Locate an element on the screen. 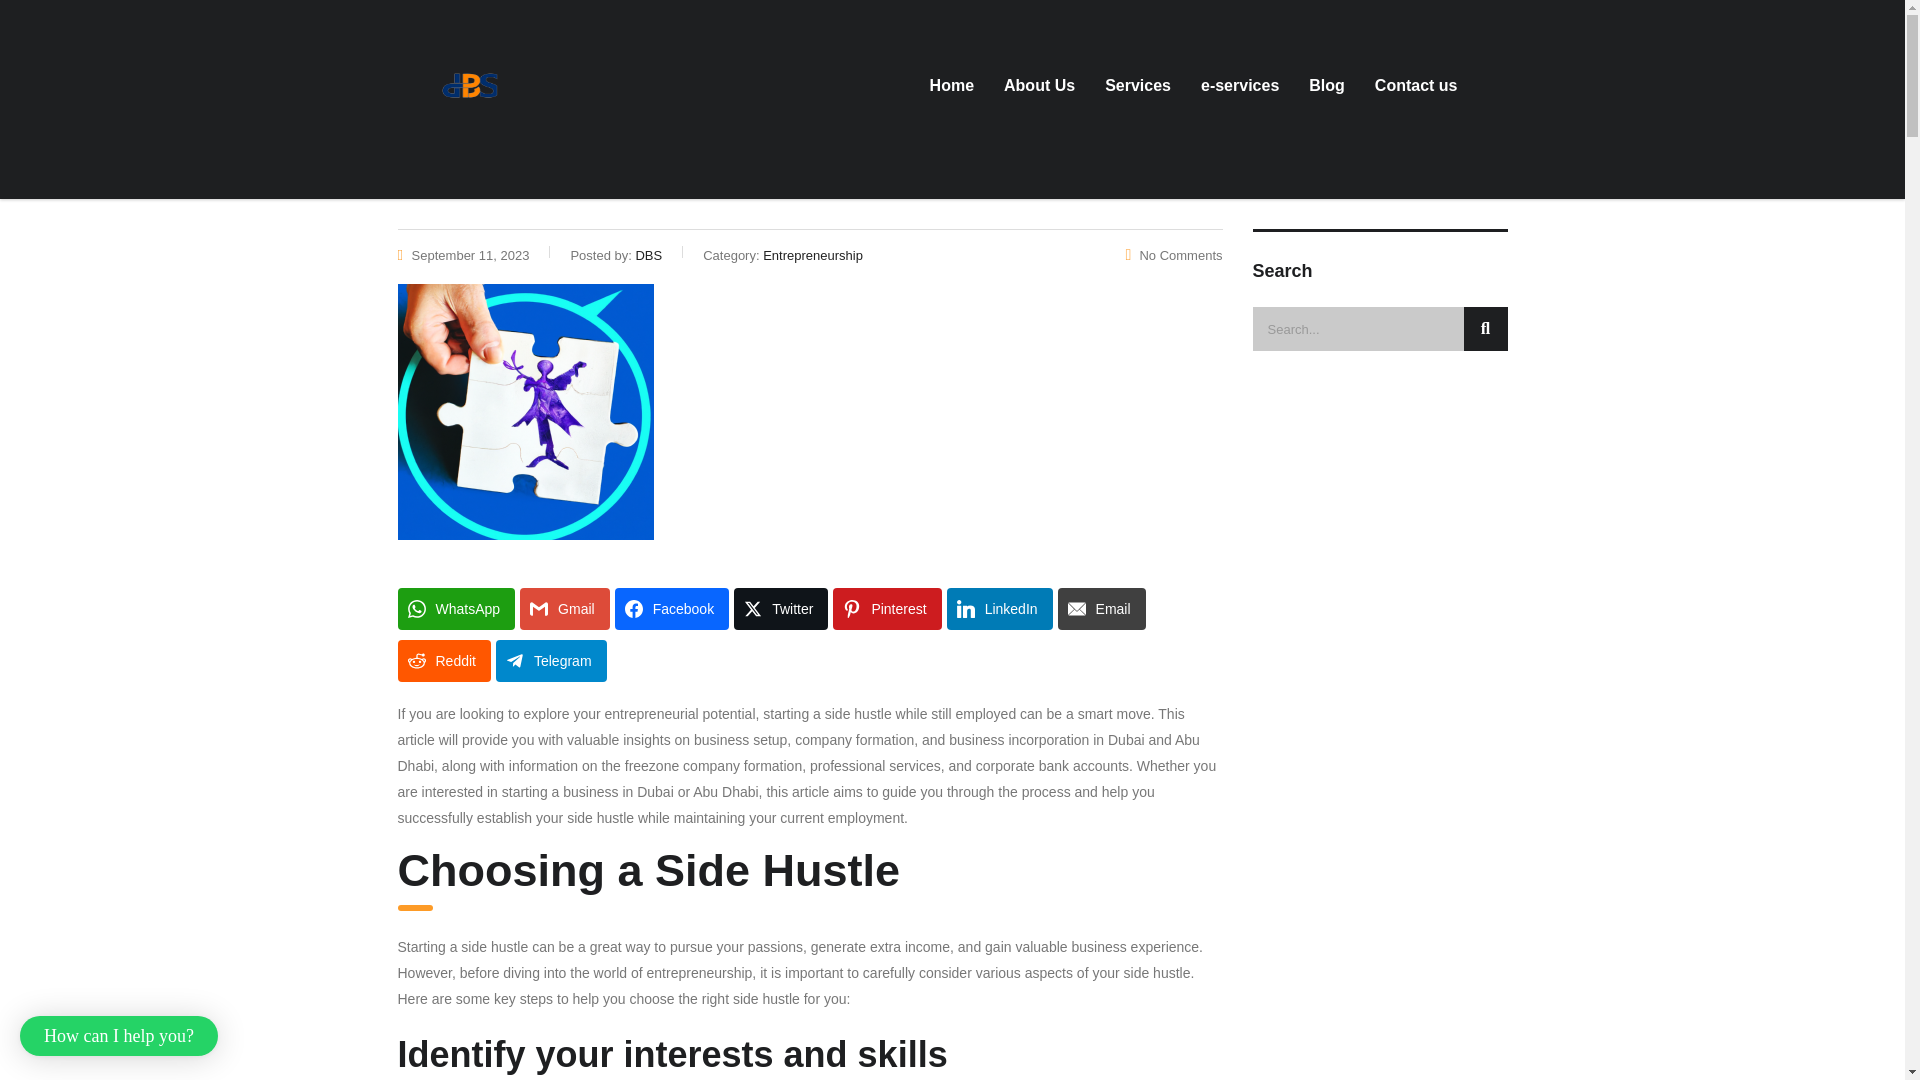 The height and width of the screenshot is (1080, 1920). Gmail is located at coordinates (565, 608).